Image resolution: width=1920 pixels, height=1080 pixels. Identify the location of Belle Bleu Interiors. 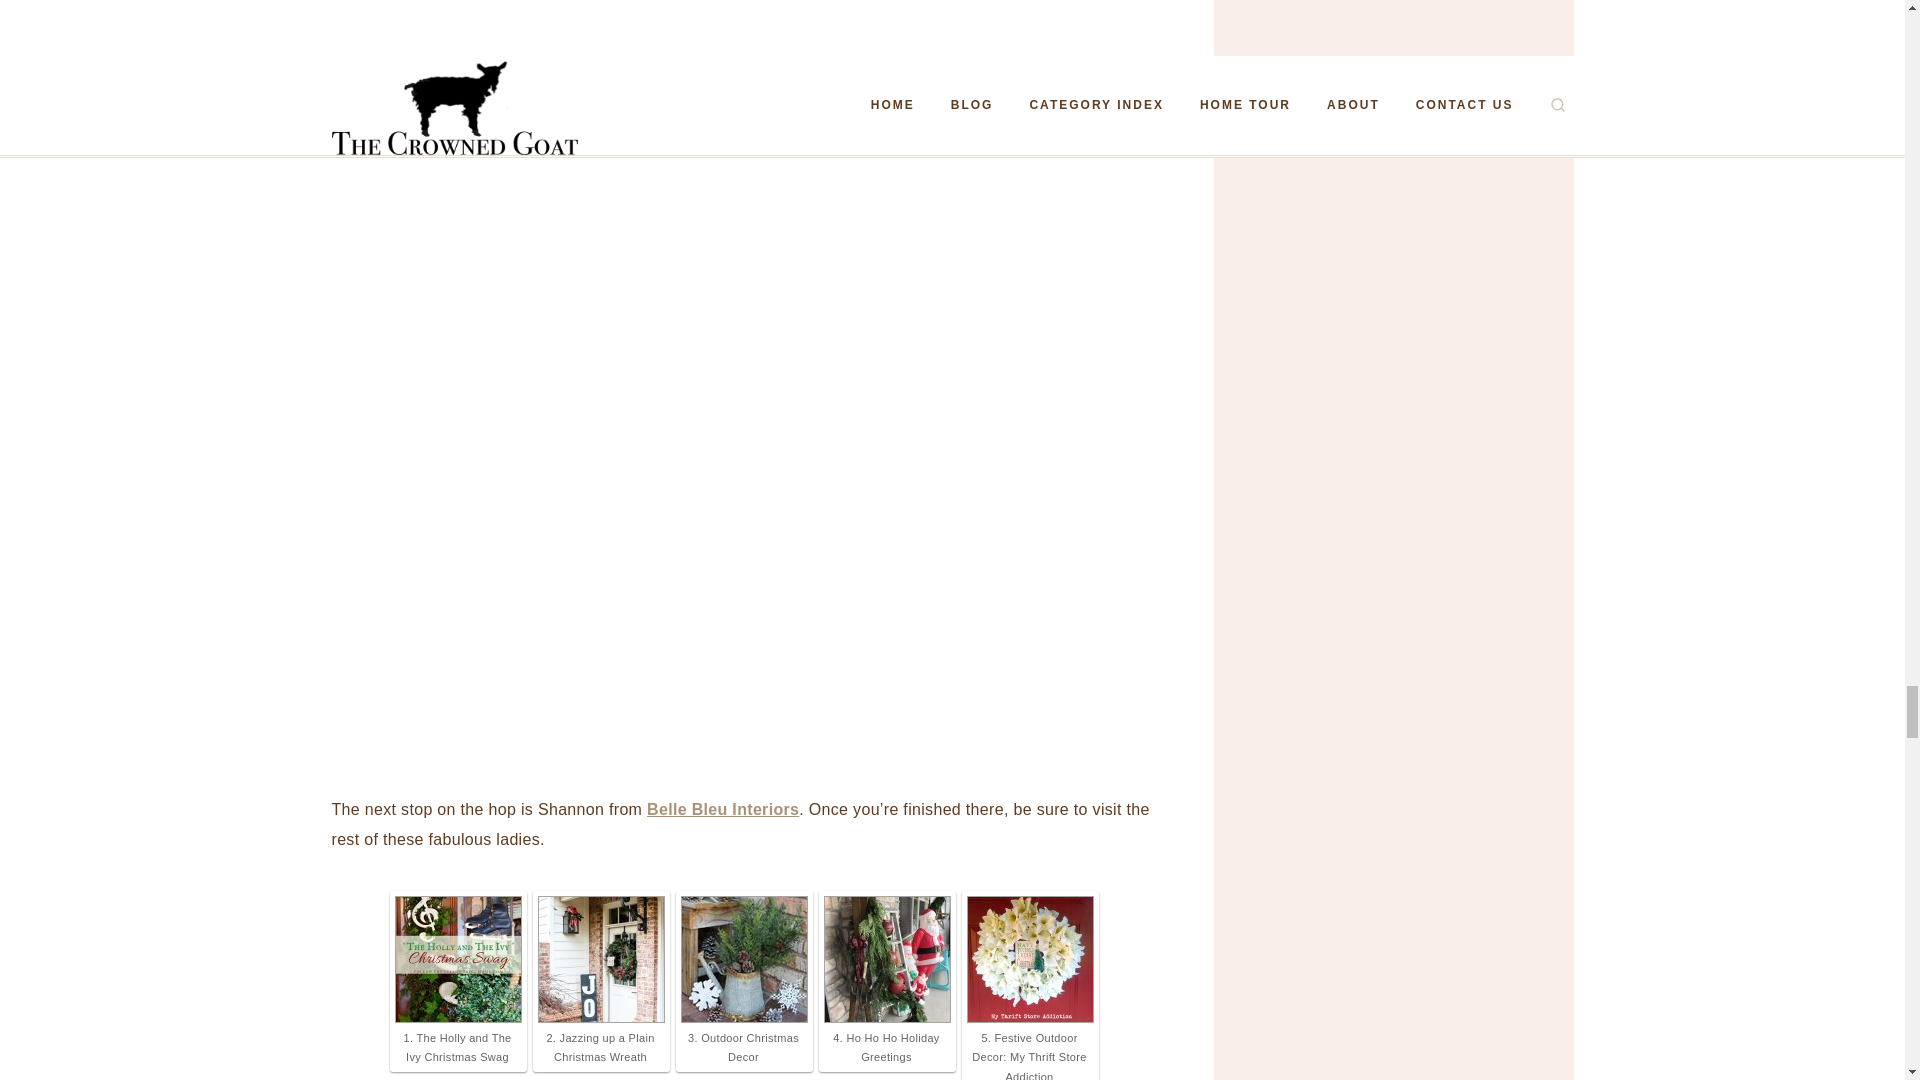
(722, 809).